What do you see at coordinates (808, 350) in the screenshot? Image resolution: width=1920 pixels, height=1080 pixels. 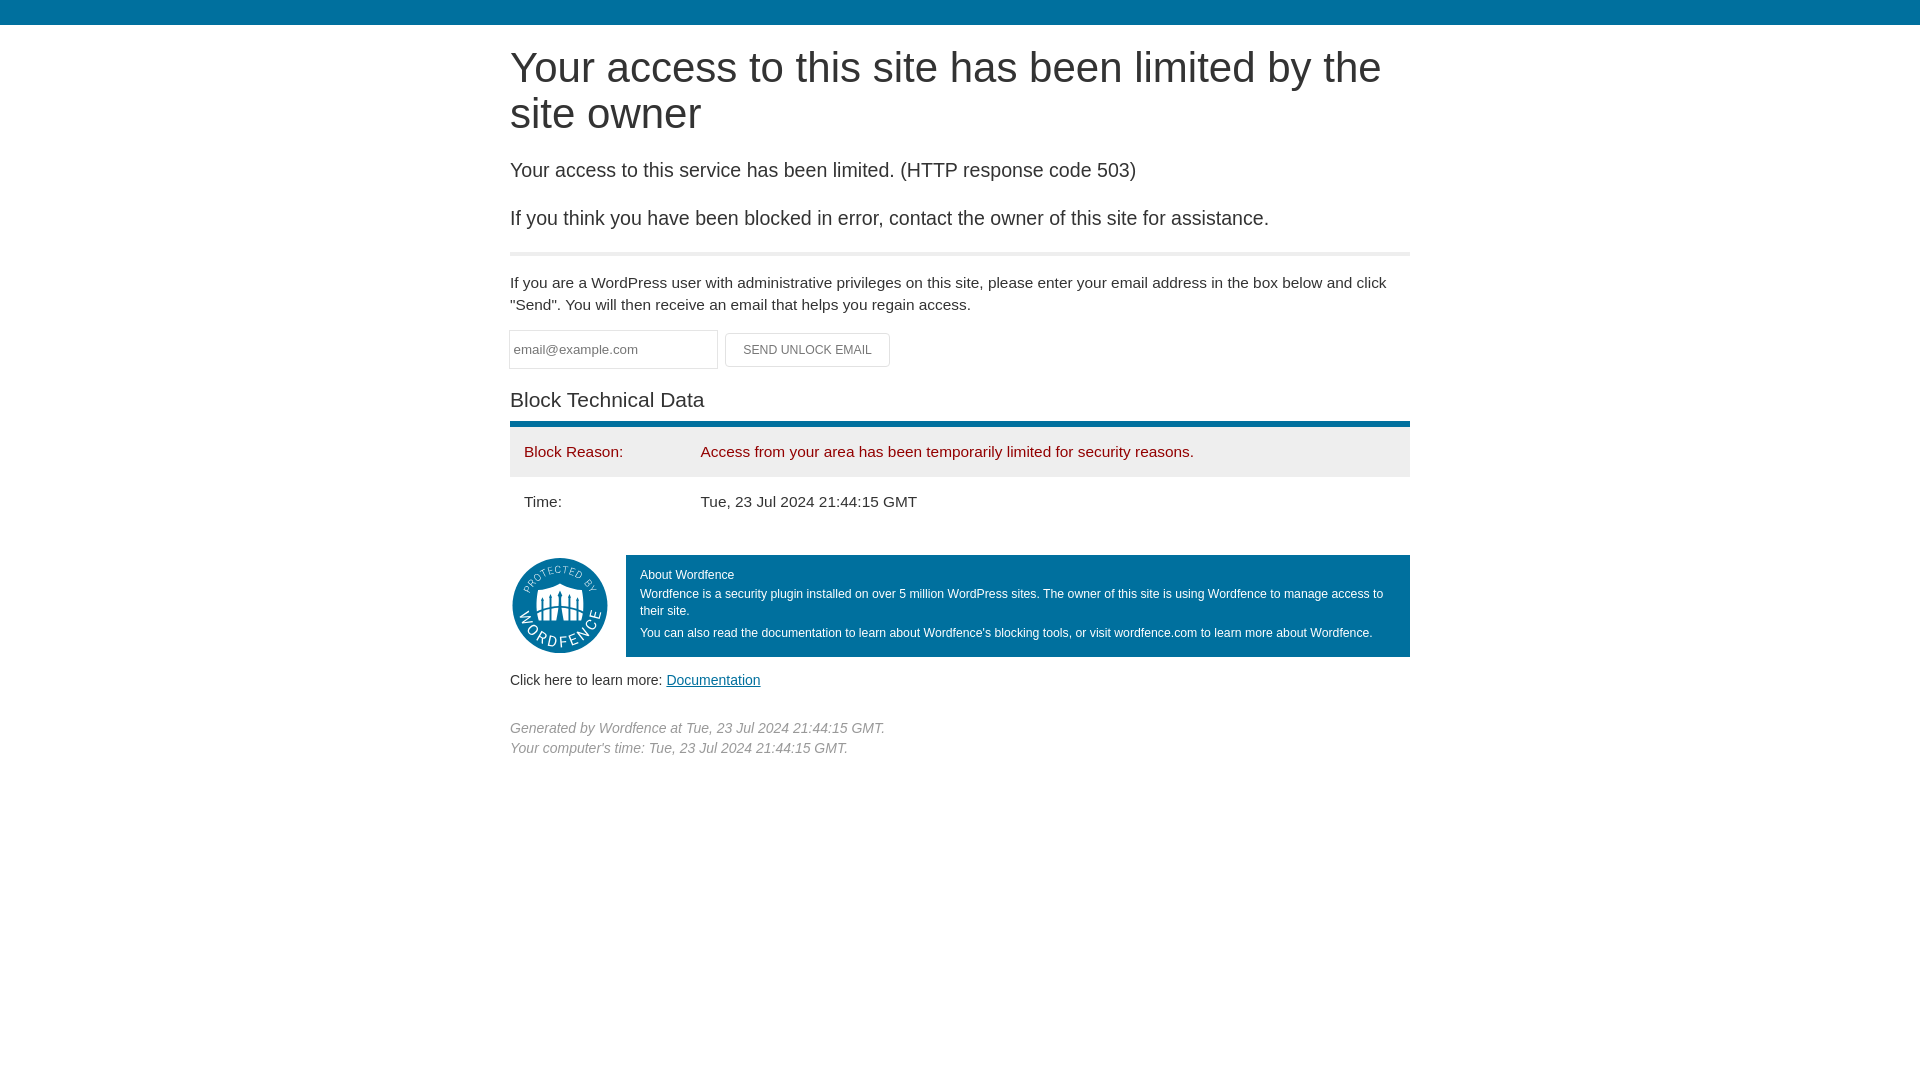 I see `Send Unlock Email` at bounding box center [808, 350].